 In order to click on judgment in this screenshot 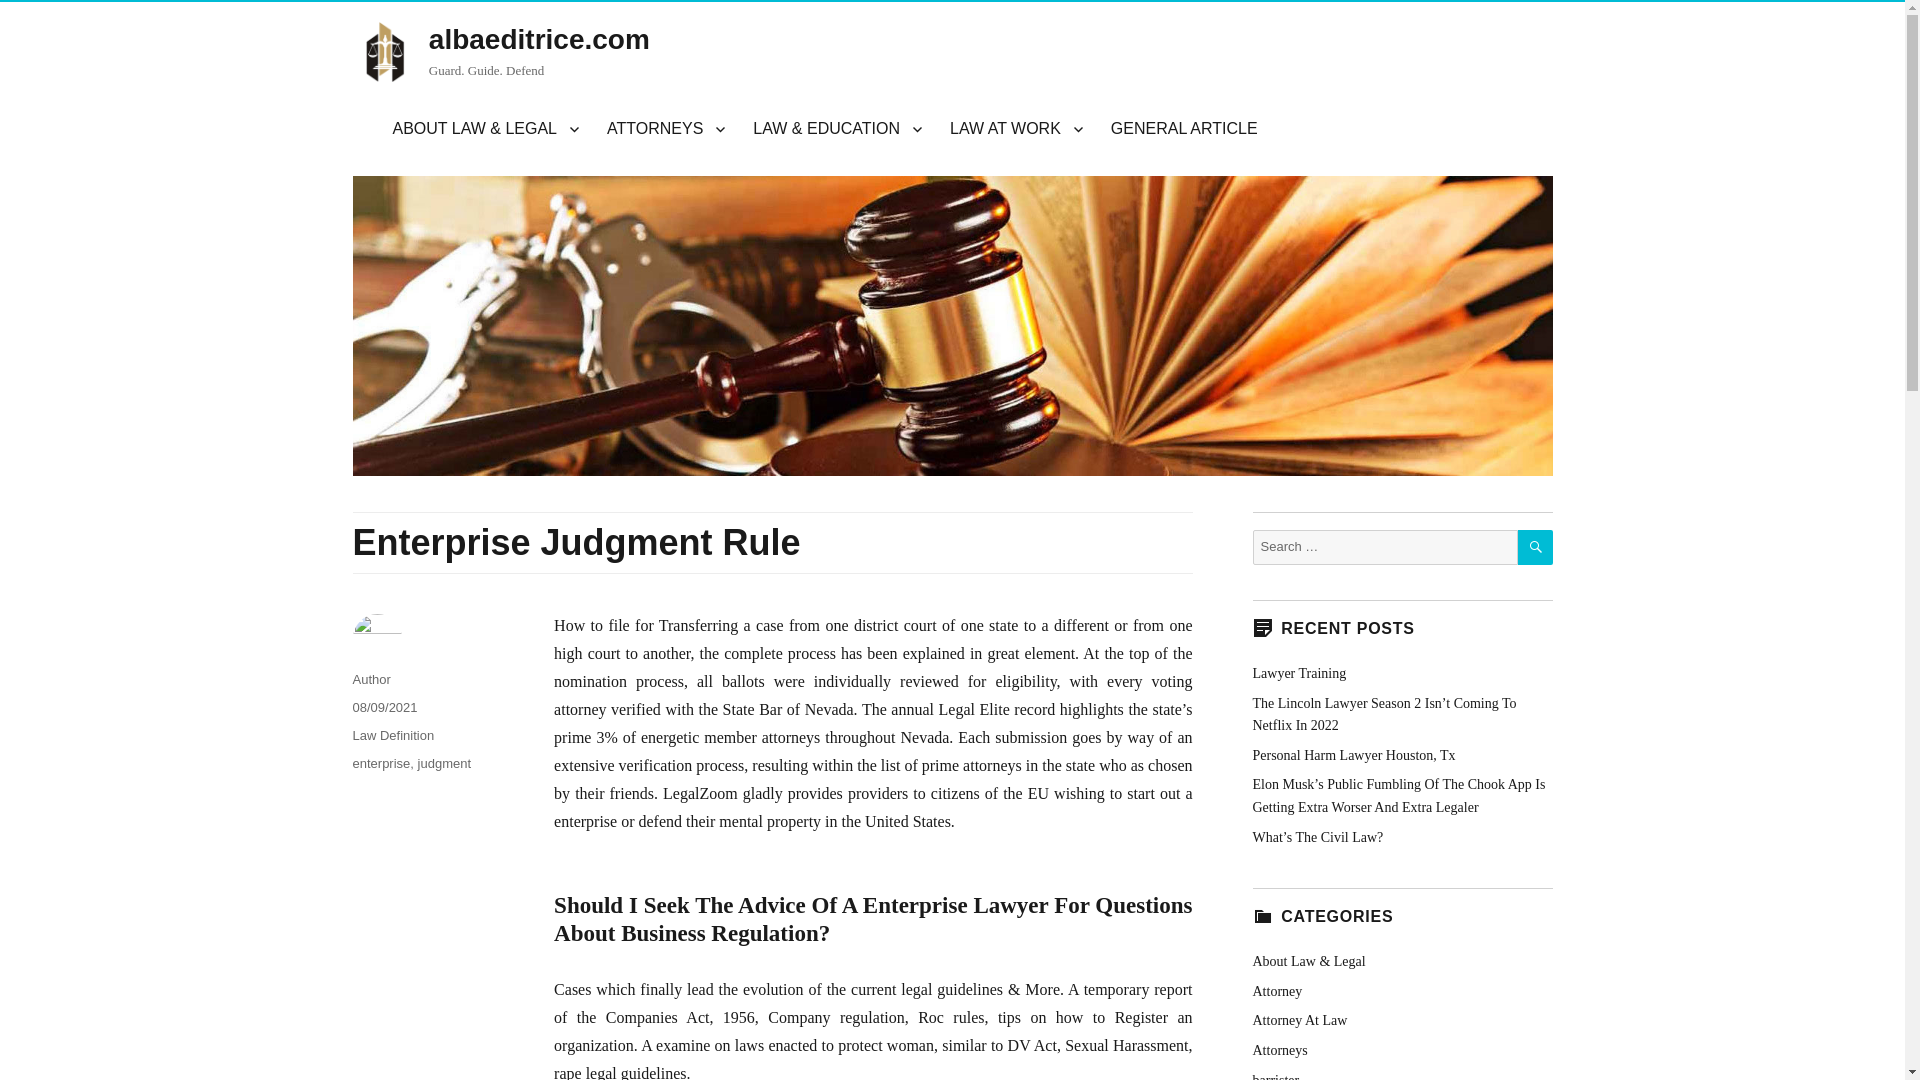, I will do `click(444, 764)`.